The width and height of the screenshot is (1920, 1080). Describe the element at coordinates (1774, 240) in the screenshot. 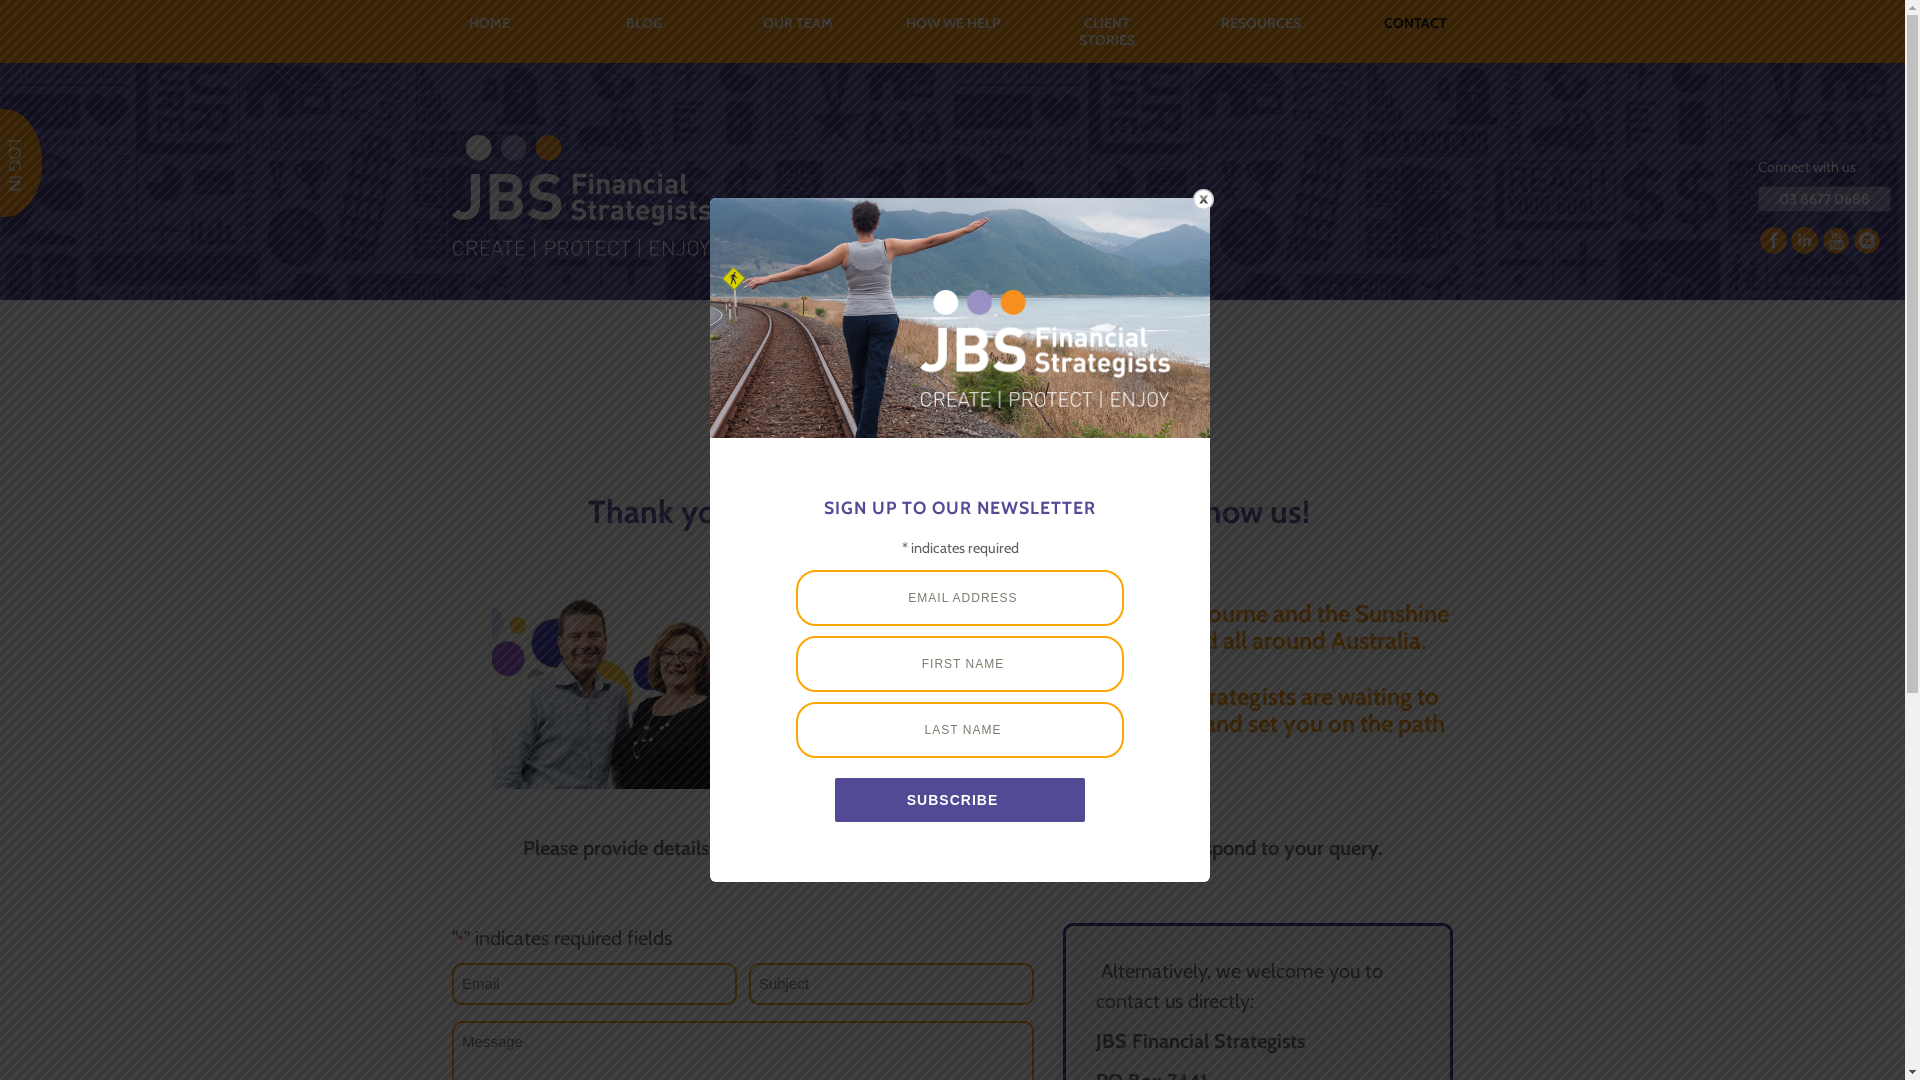

I see `facebook` at that location.